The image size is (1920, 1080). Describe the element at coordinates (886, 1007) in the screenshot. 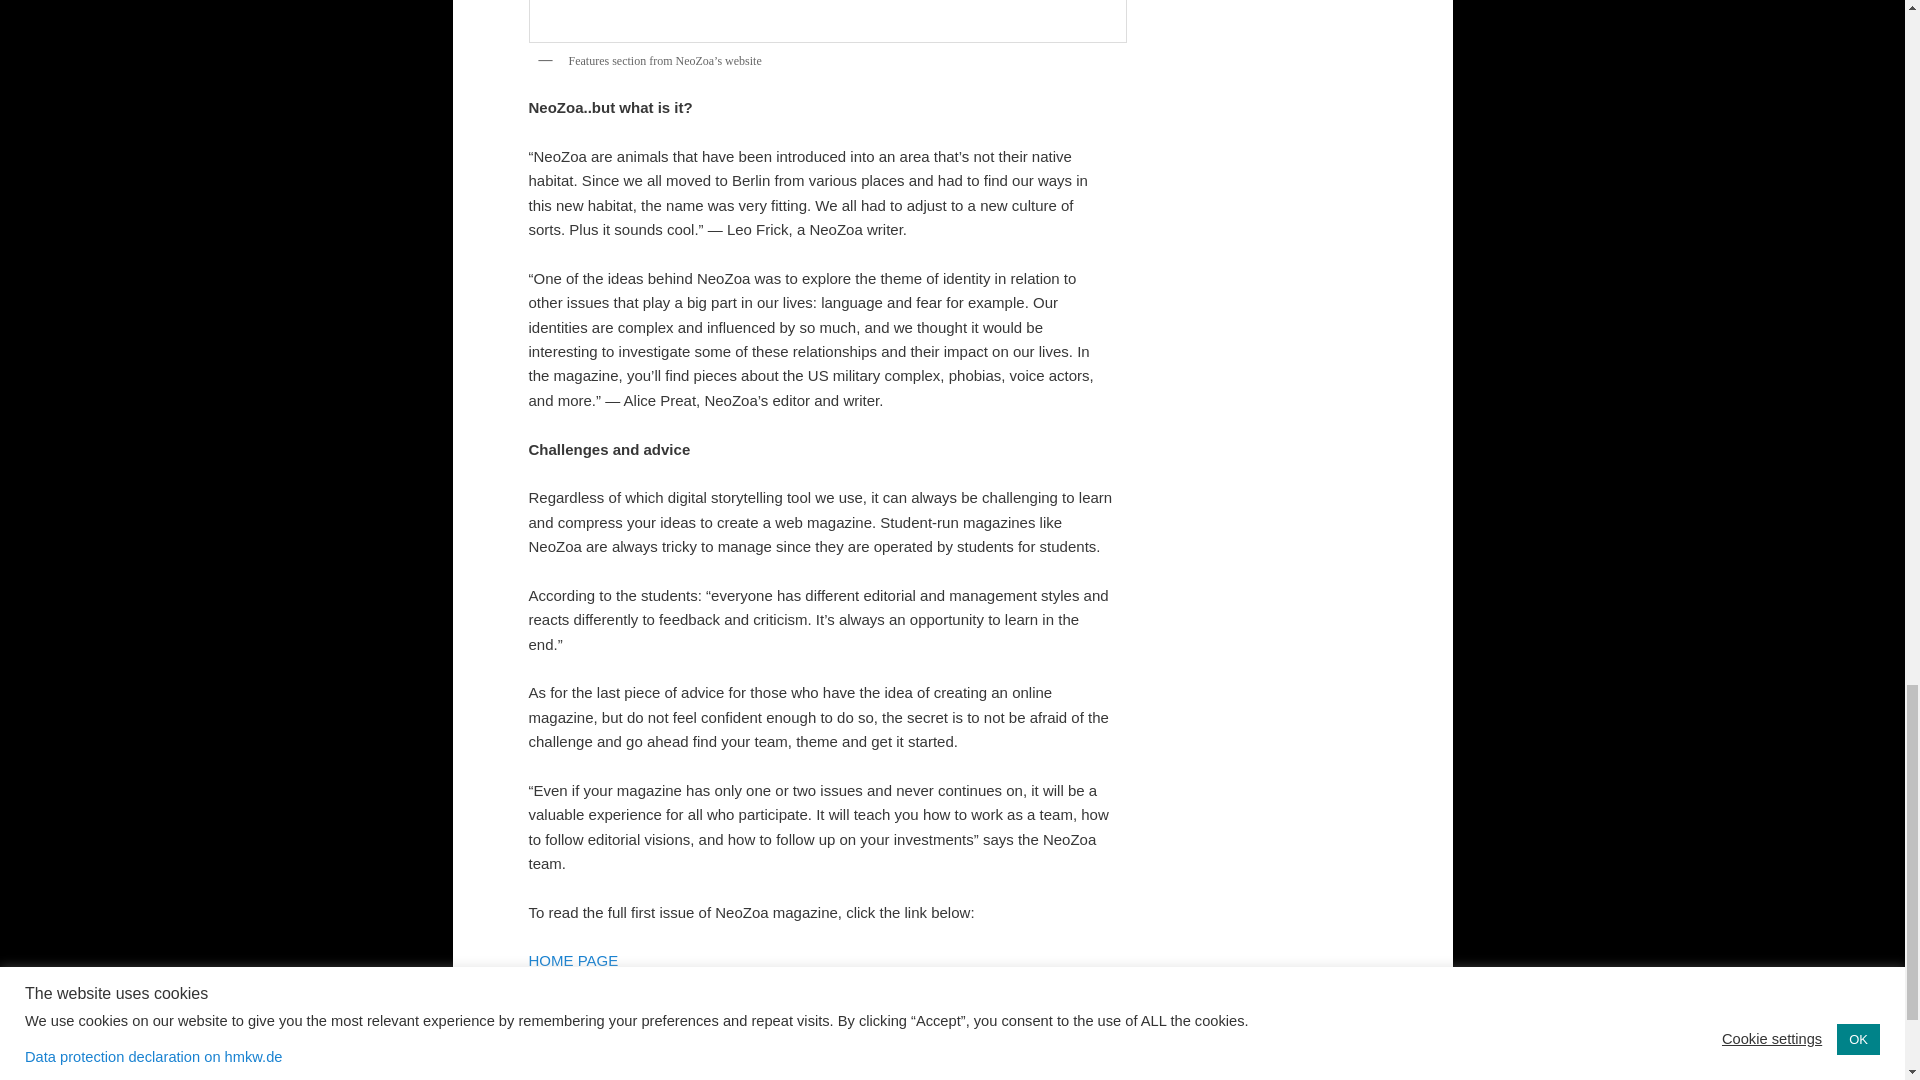

I see `hmkw` at that location.